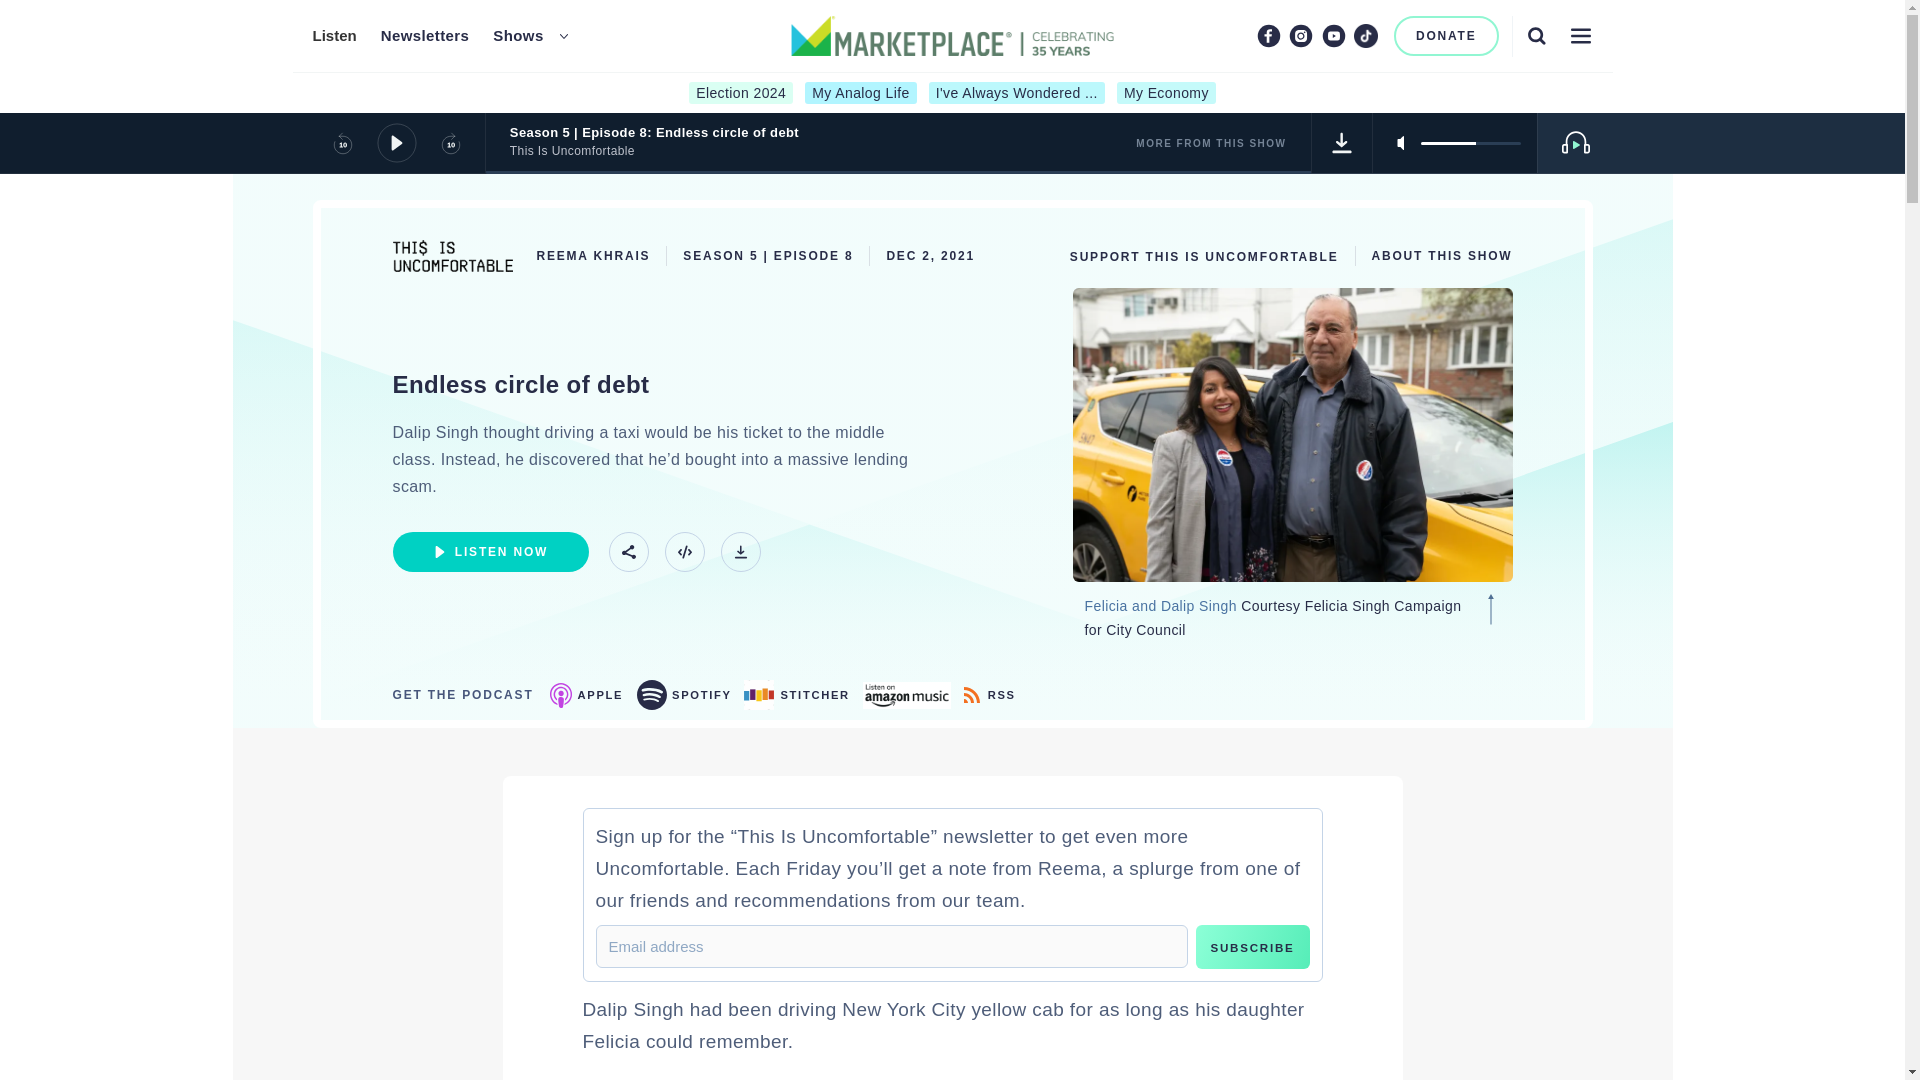  What do you see at coordinates (425, 36) in the screenshot?
I see `Newsletters` at bounding box center [425, 36].